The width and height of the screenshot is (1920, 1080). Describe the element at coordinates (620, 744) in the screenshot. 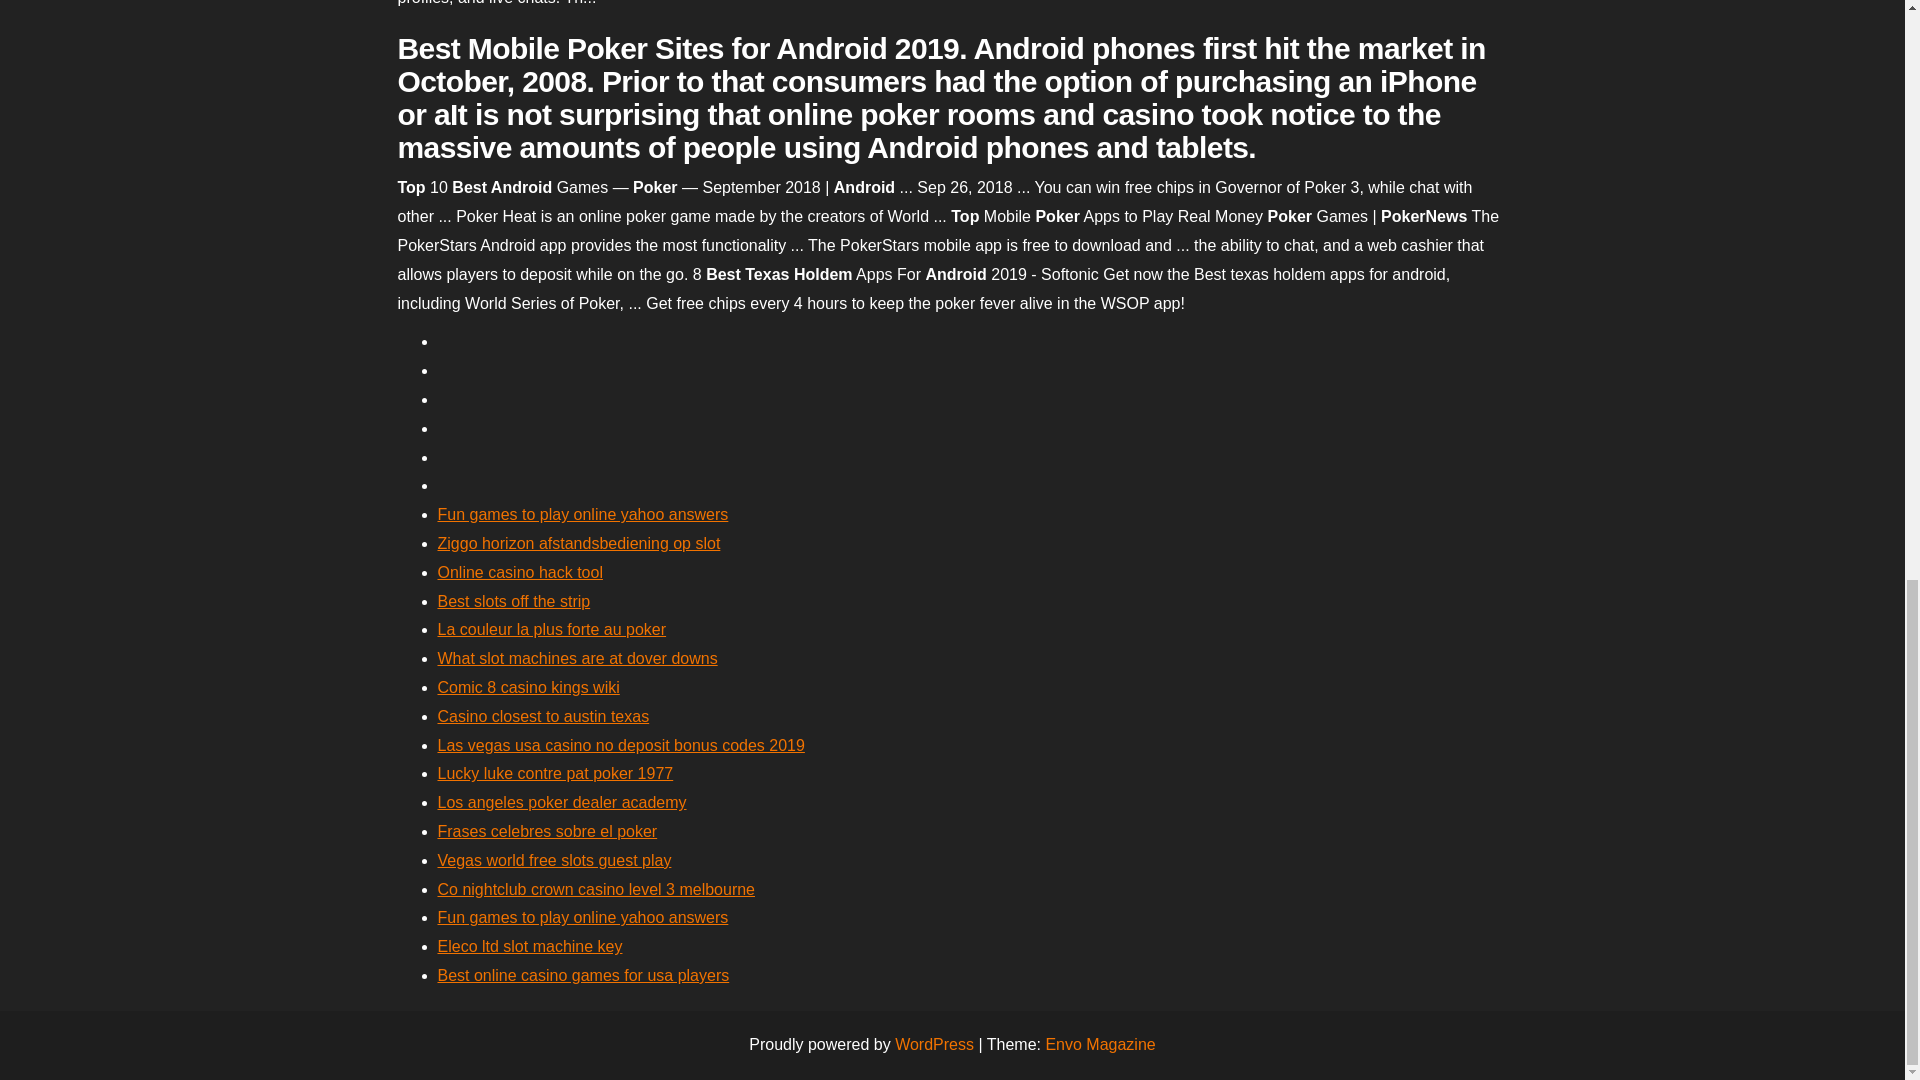

I see `Las vegas usa casino no deposit bonus codes 2019` at that location.